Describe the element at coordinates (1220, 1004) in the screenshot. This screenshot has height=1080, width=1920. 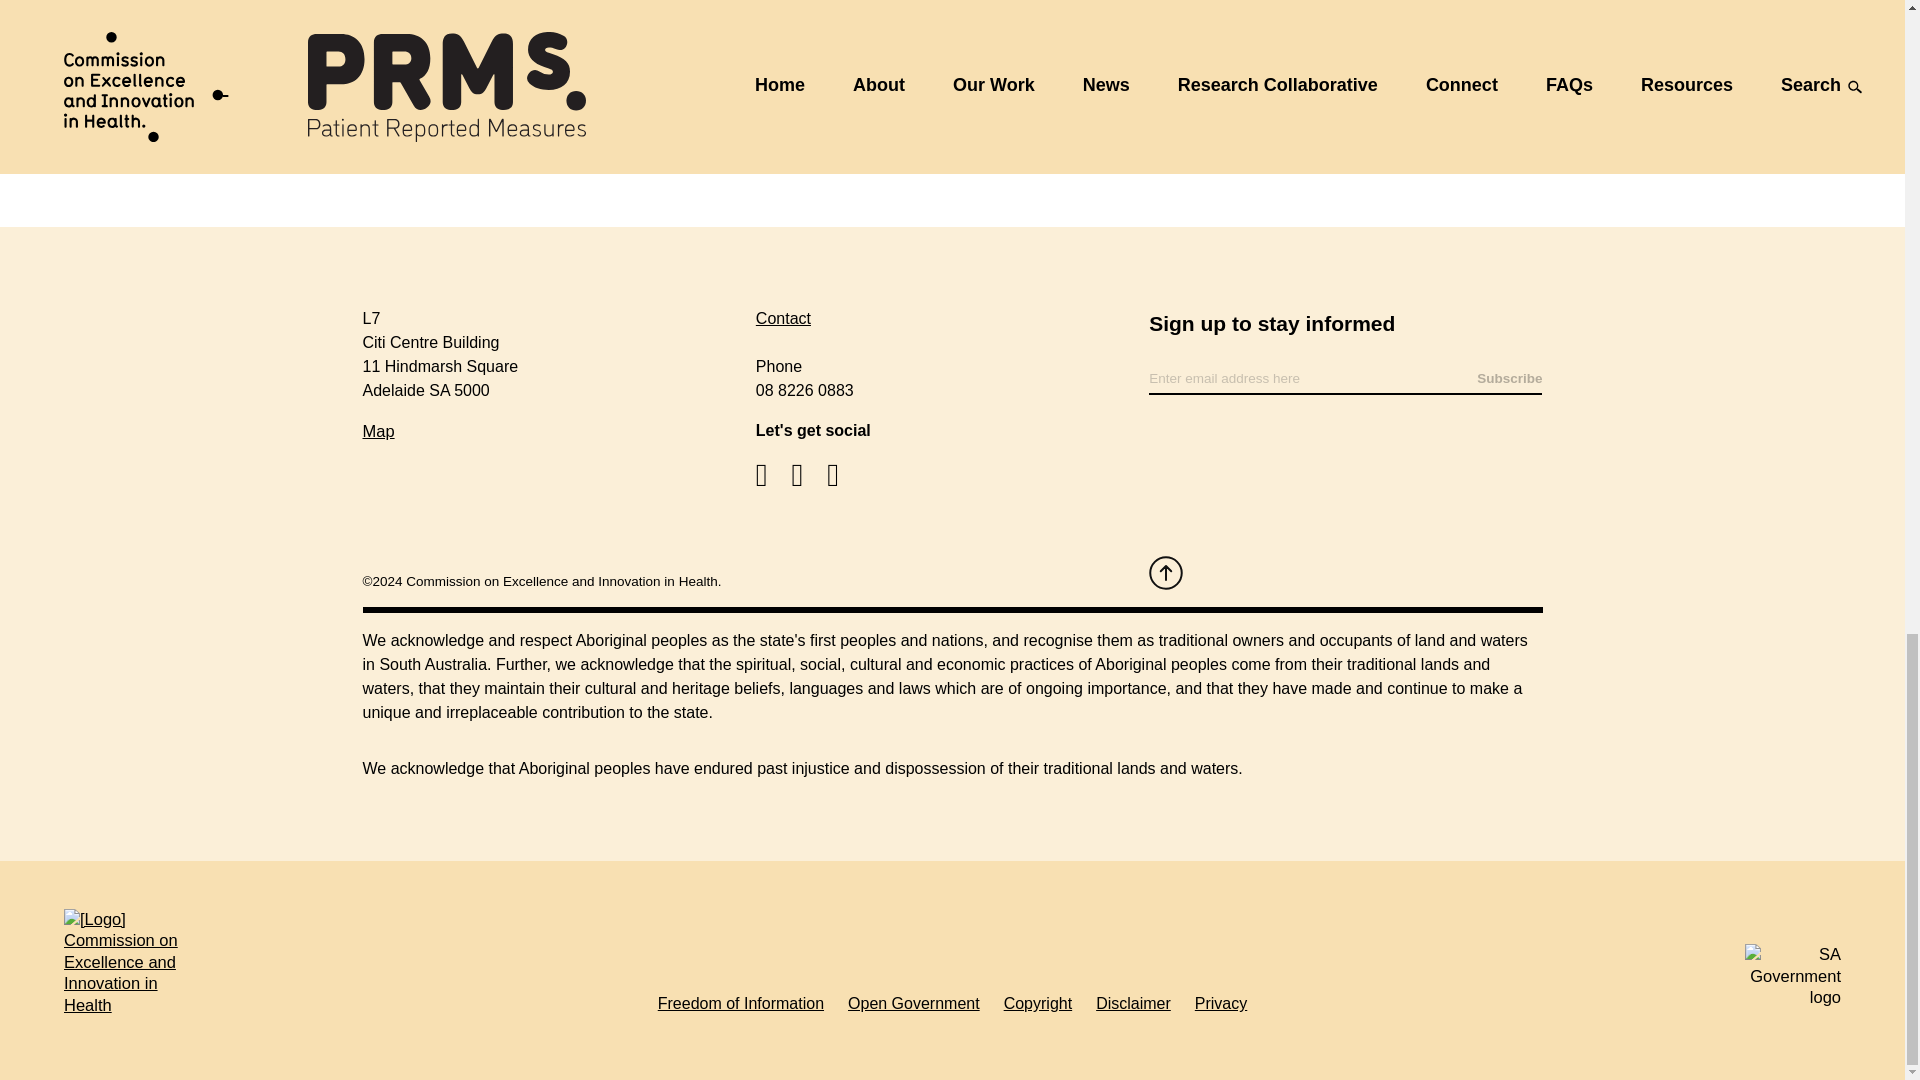
I see `Privacy` at that location.